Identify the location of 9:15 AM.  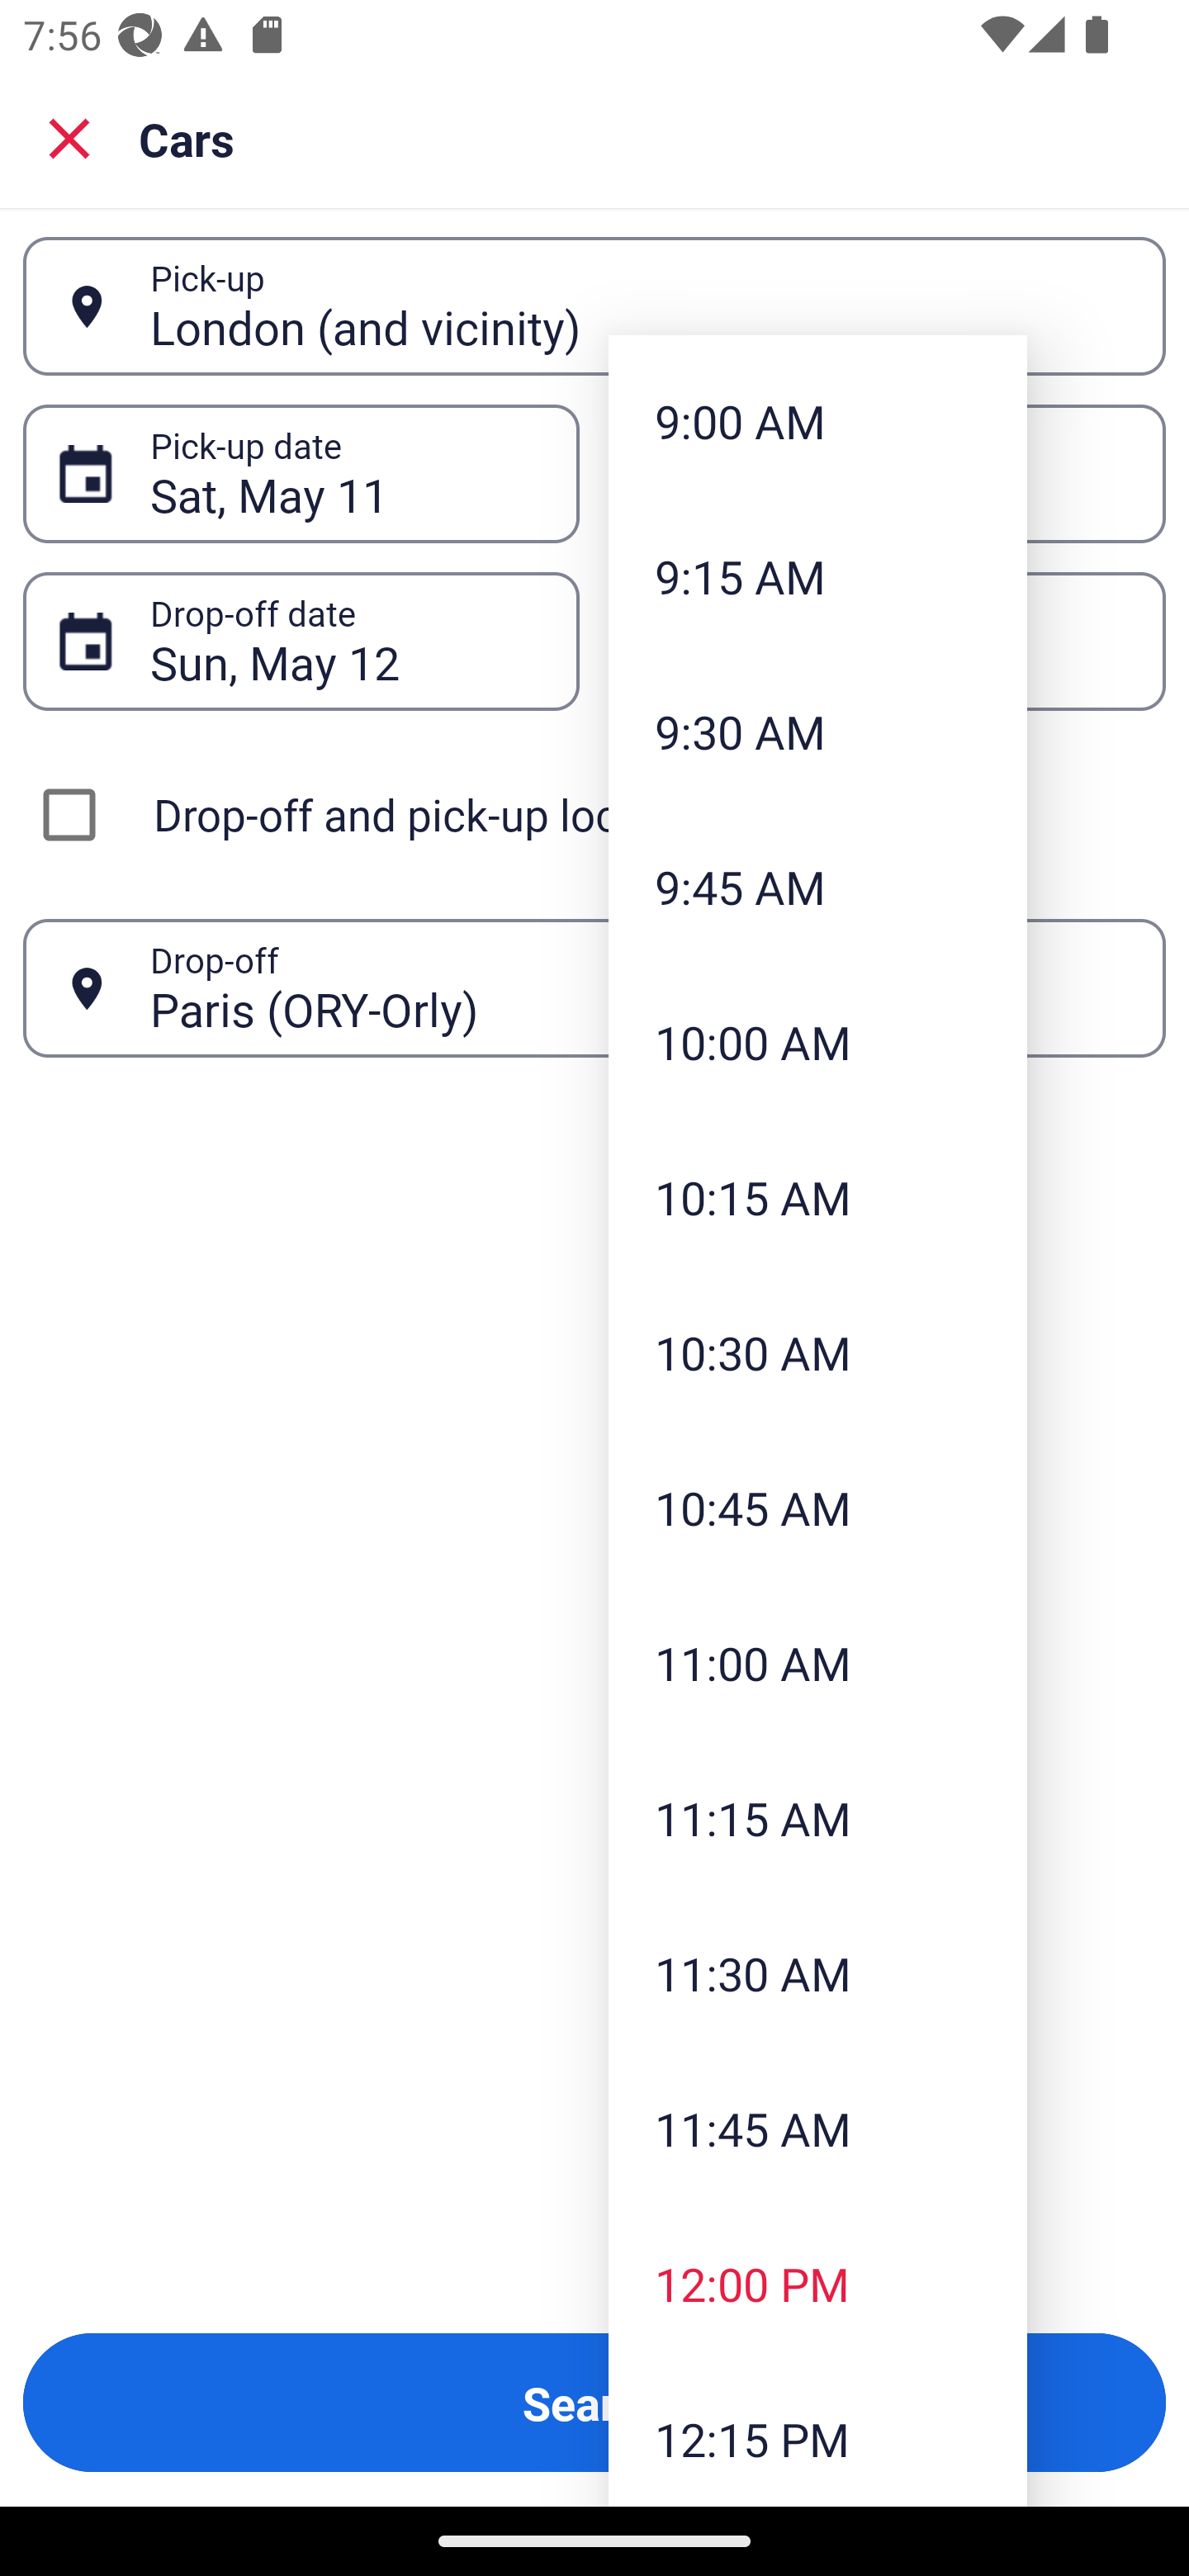
(817, 576).